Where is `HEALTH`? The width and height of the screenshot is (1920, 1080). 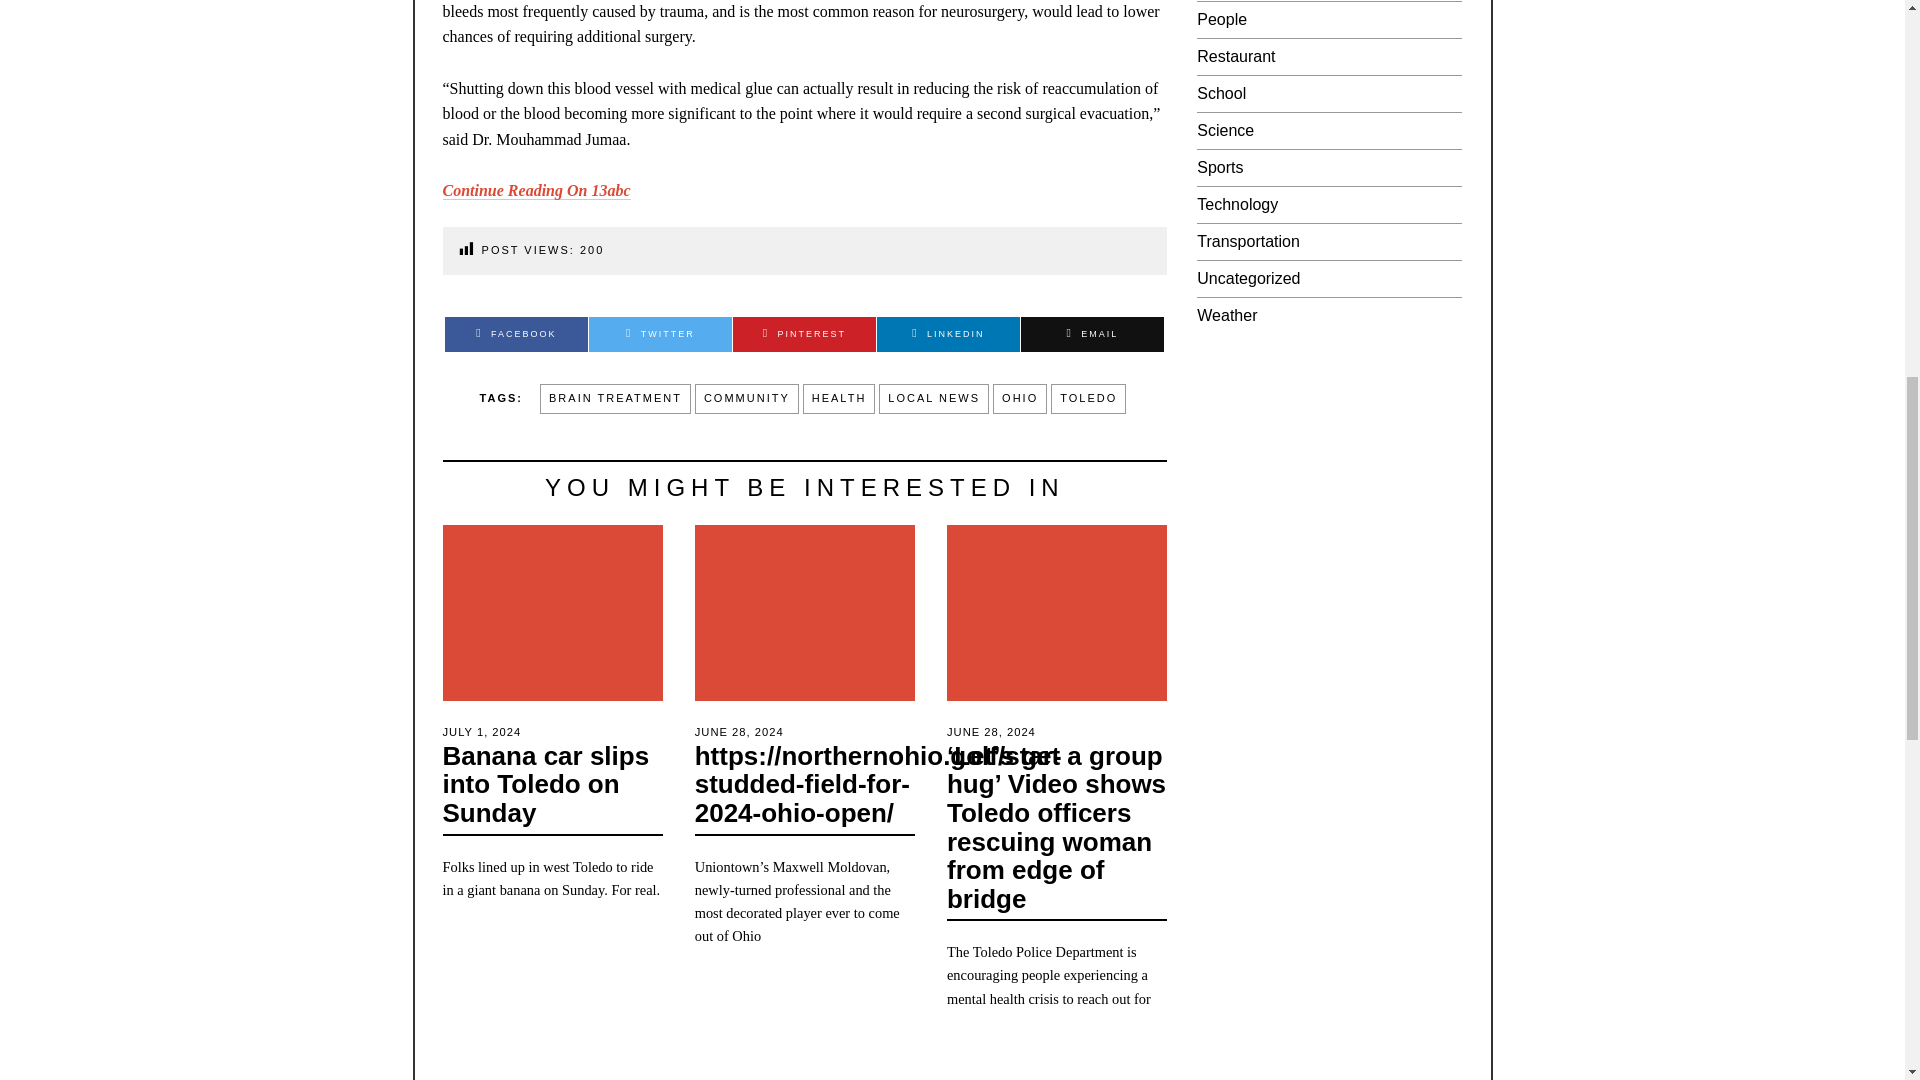 HEALTH is located at coordinates (838, 398).